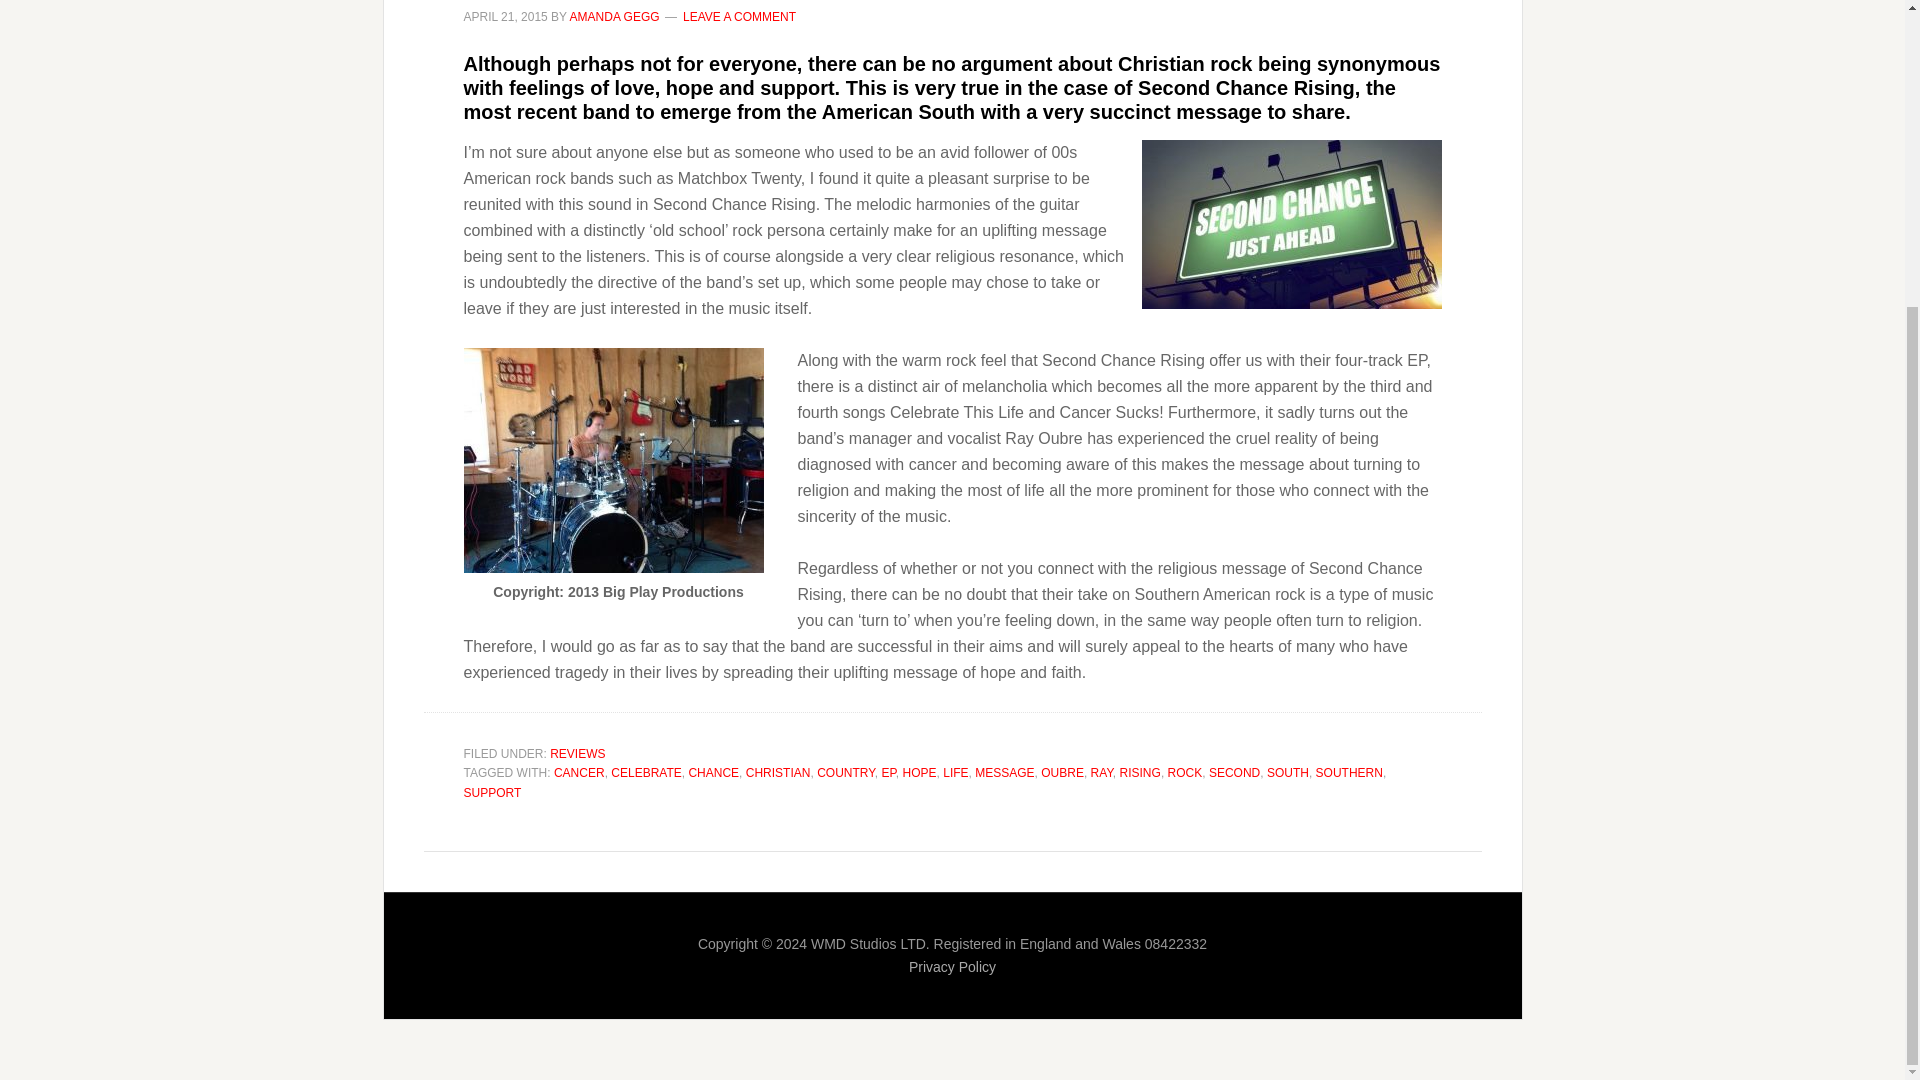 The width and height of the screenshot is (1920, 1080). I want to click on AMANDA GEGG, so click(615, 16).